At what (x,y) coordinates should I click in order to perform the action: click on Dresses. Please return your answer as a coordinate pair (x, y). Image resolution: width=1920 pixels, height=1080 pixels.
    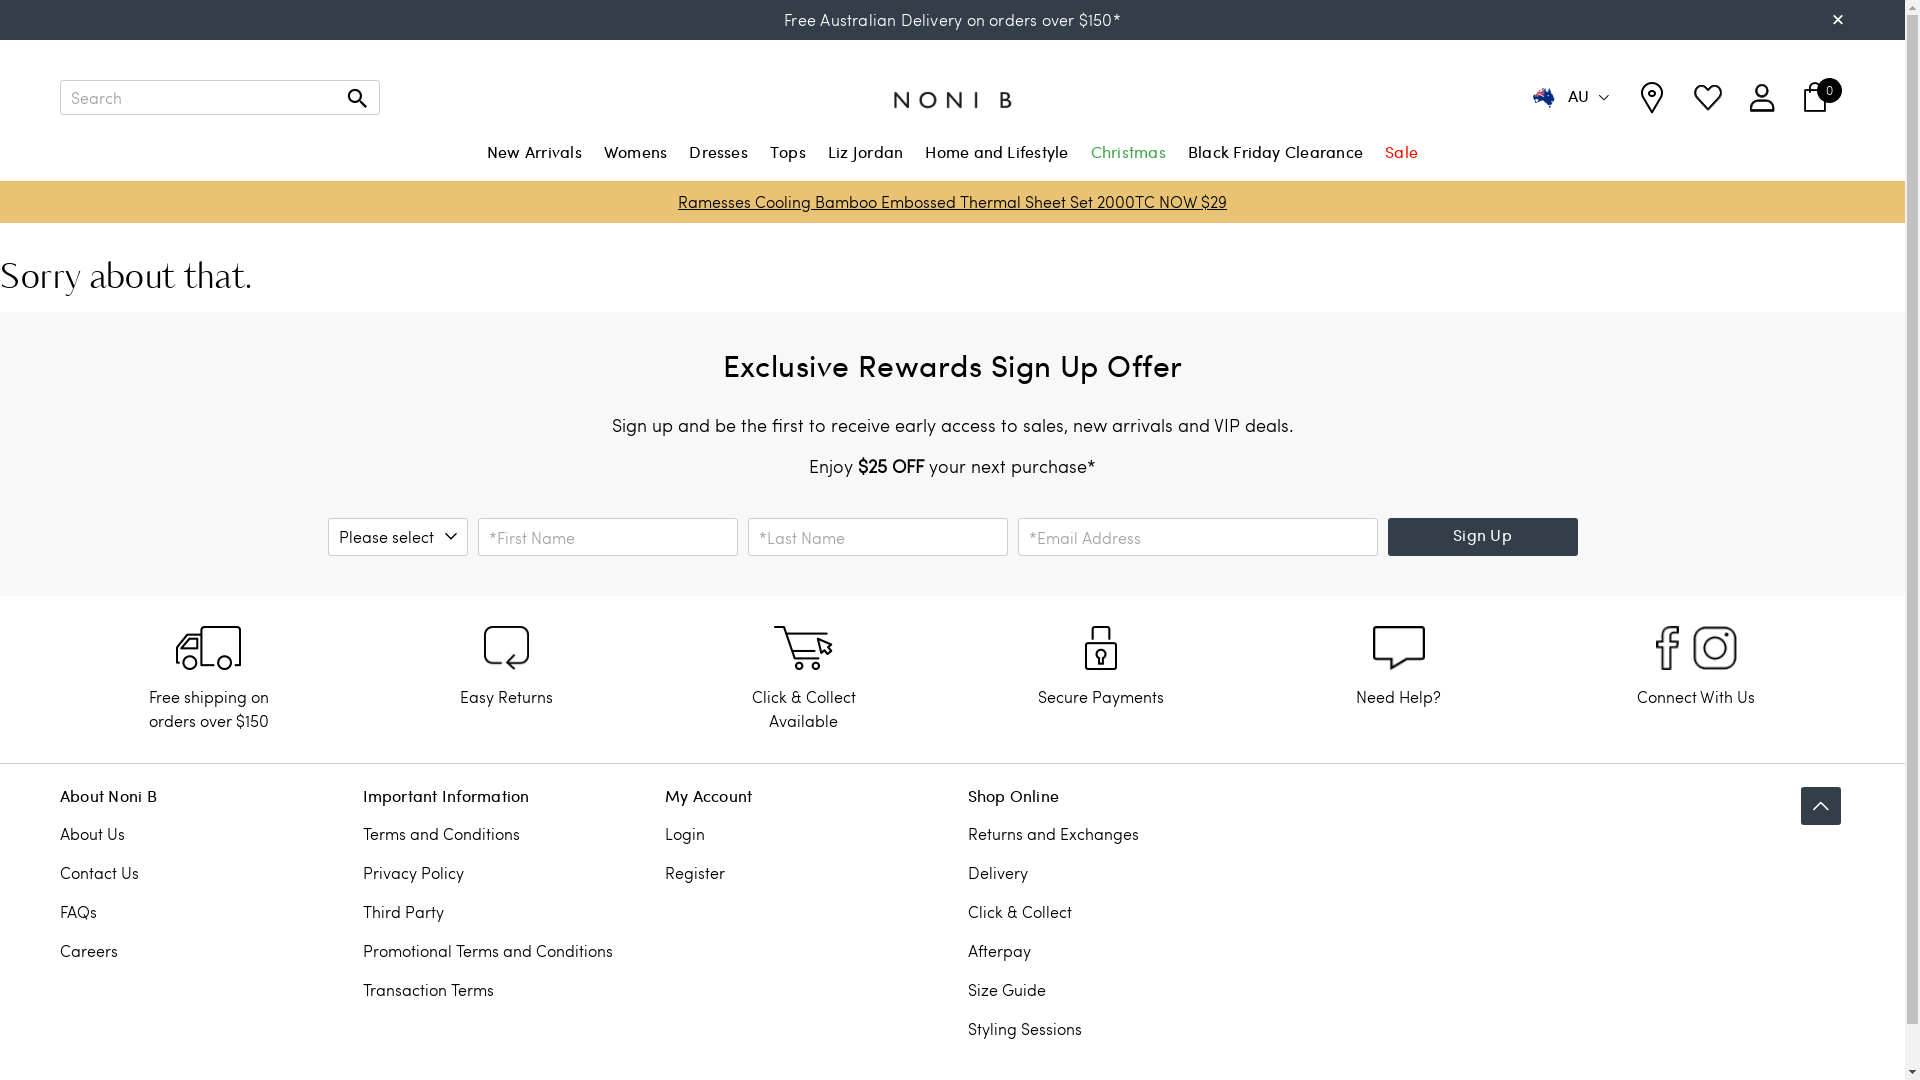
    Looking at the image, I should click on (718, 163).